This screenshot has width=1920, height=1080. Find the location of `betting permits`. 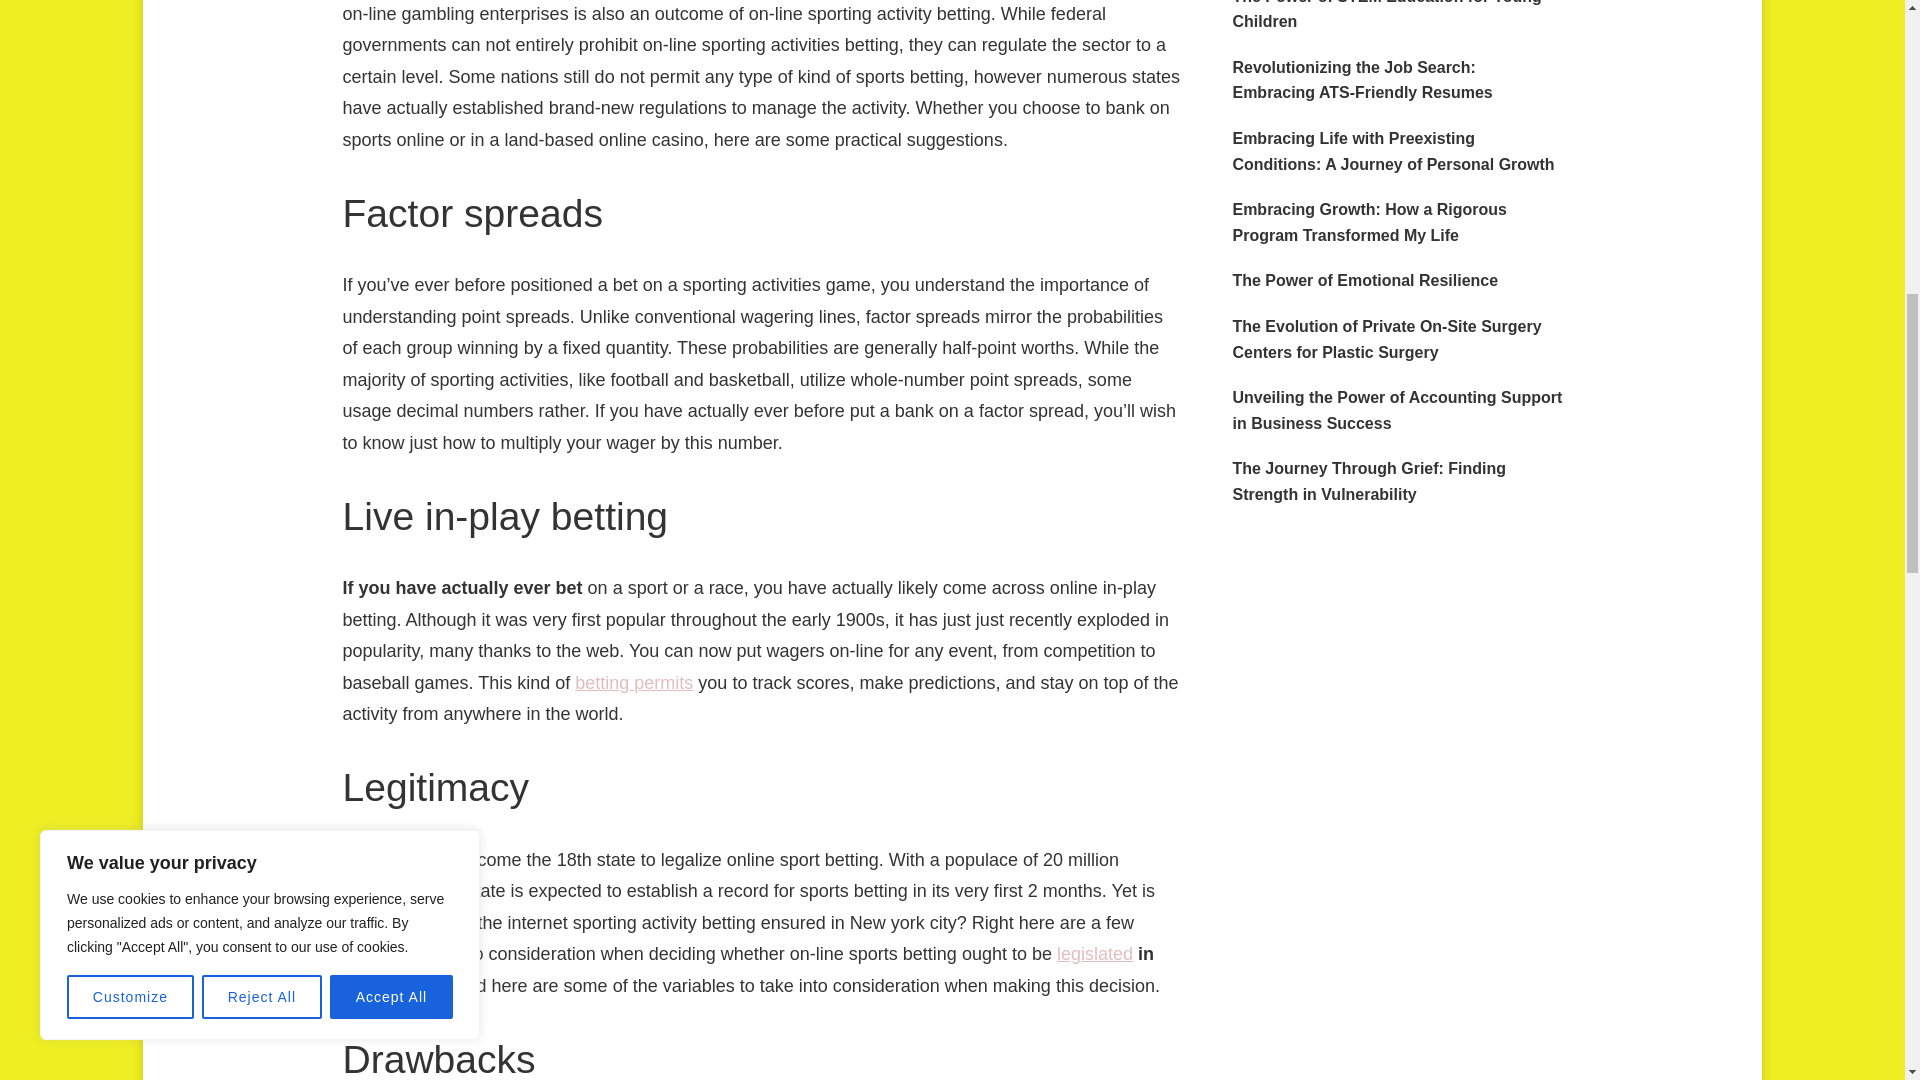

betting permits is located at coordinates (634, 682).